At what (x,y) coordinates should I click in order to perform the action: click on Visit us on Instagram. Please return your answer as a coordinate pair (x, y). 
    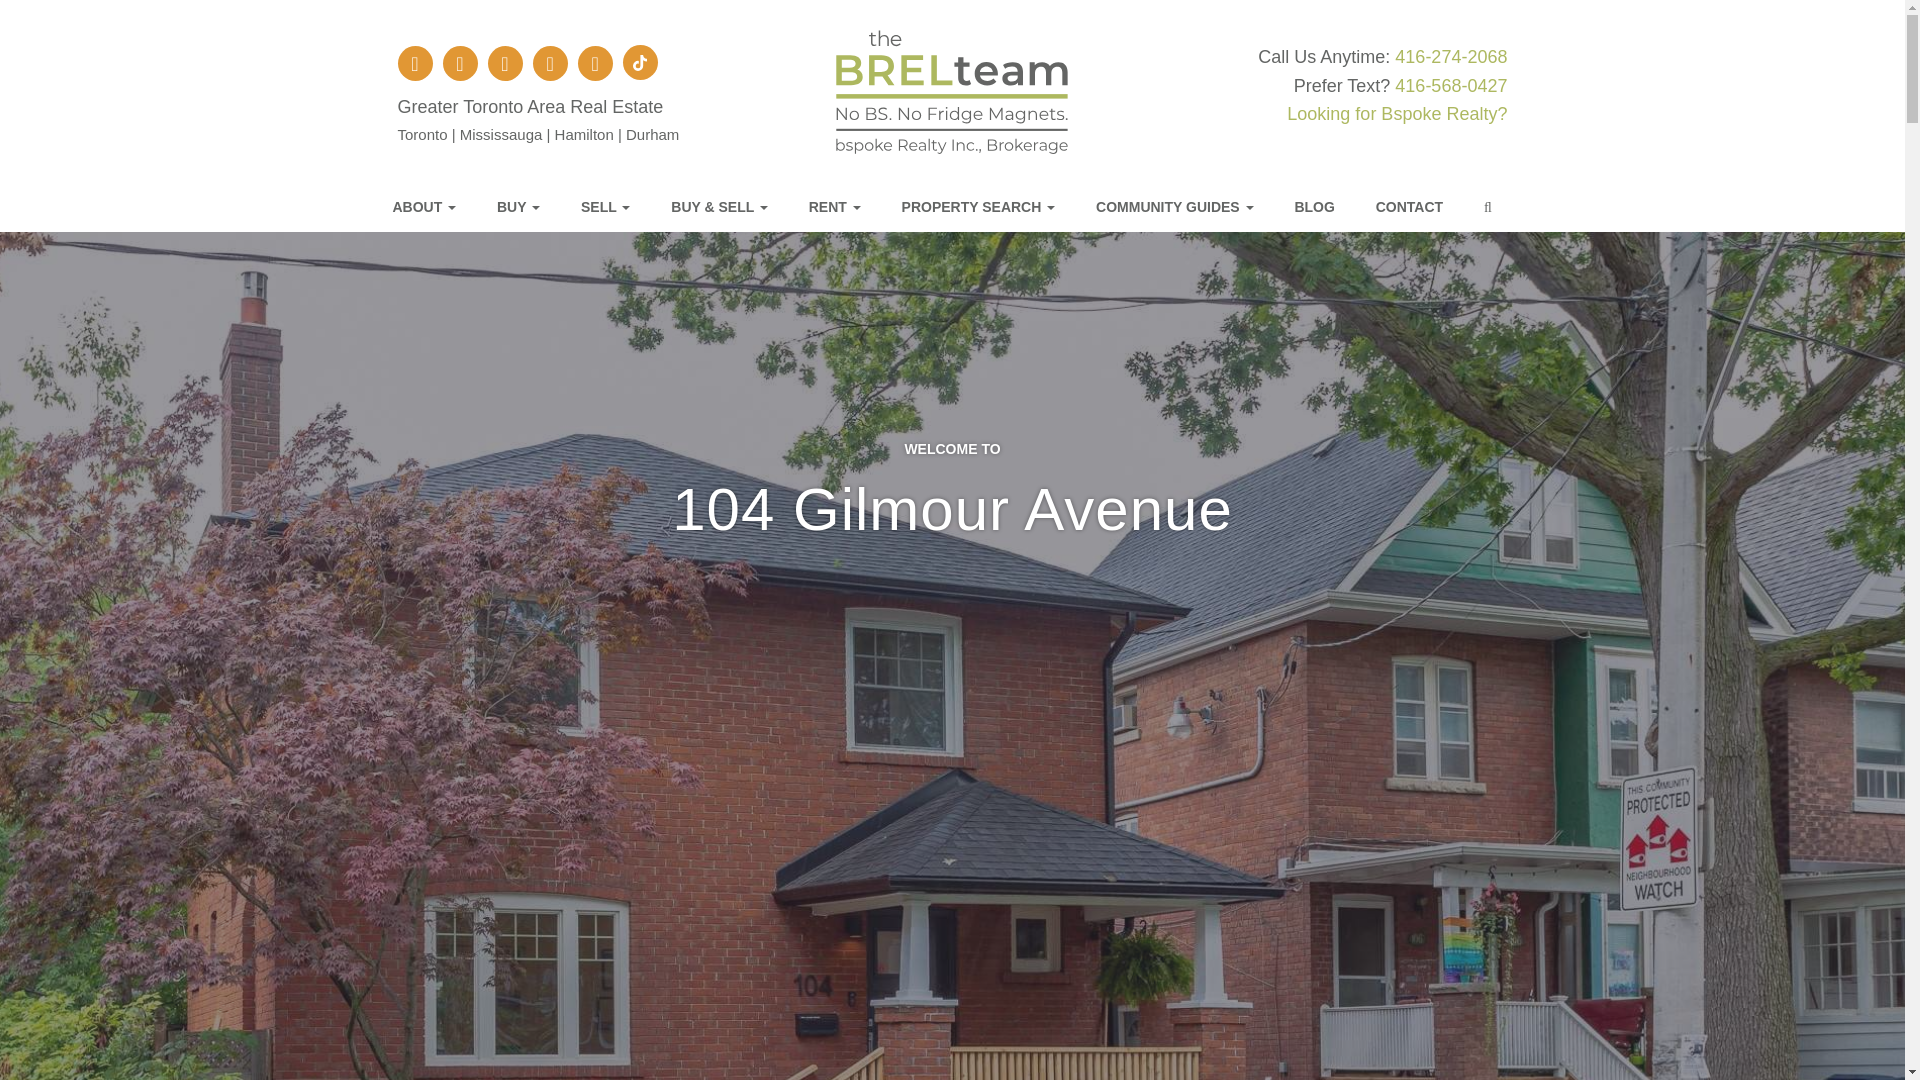
    Looking at the image, I should click on (460, 64).